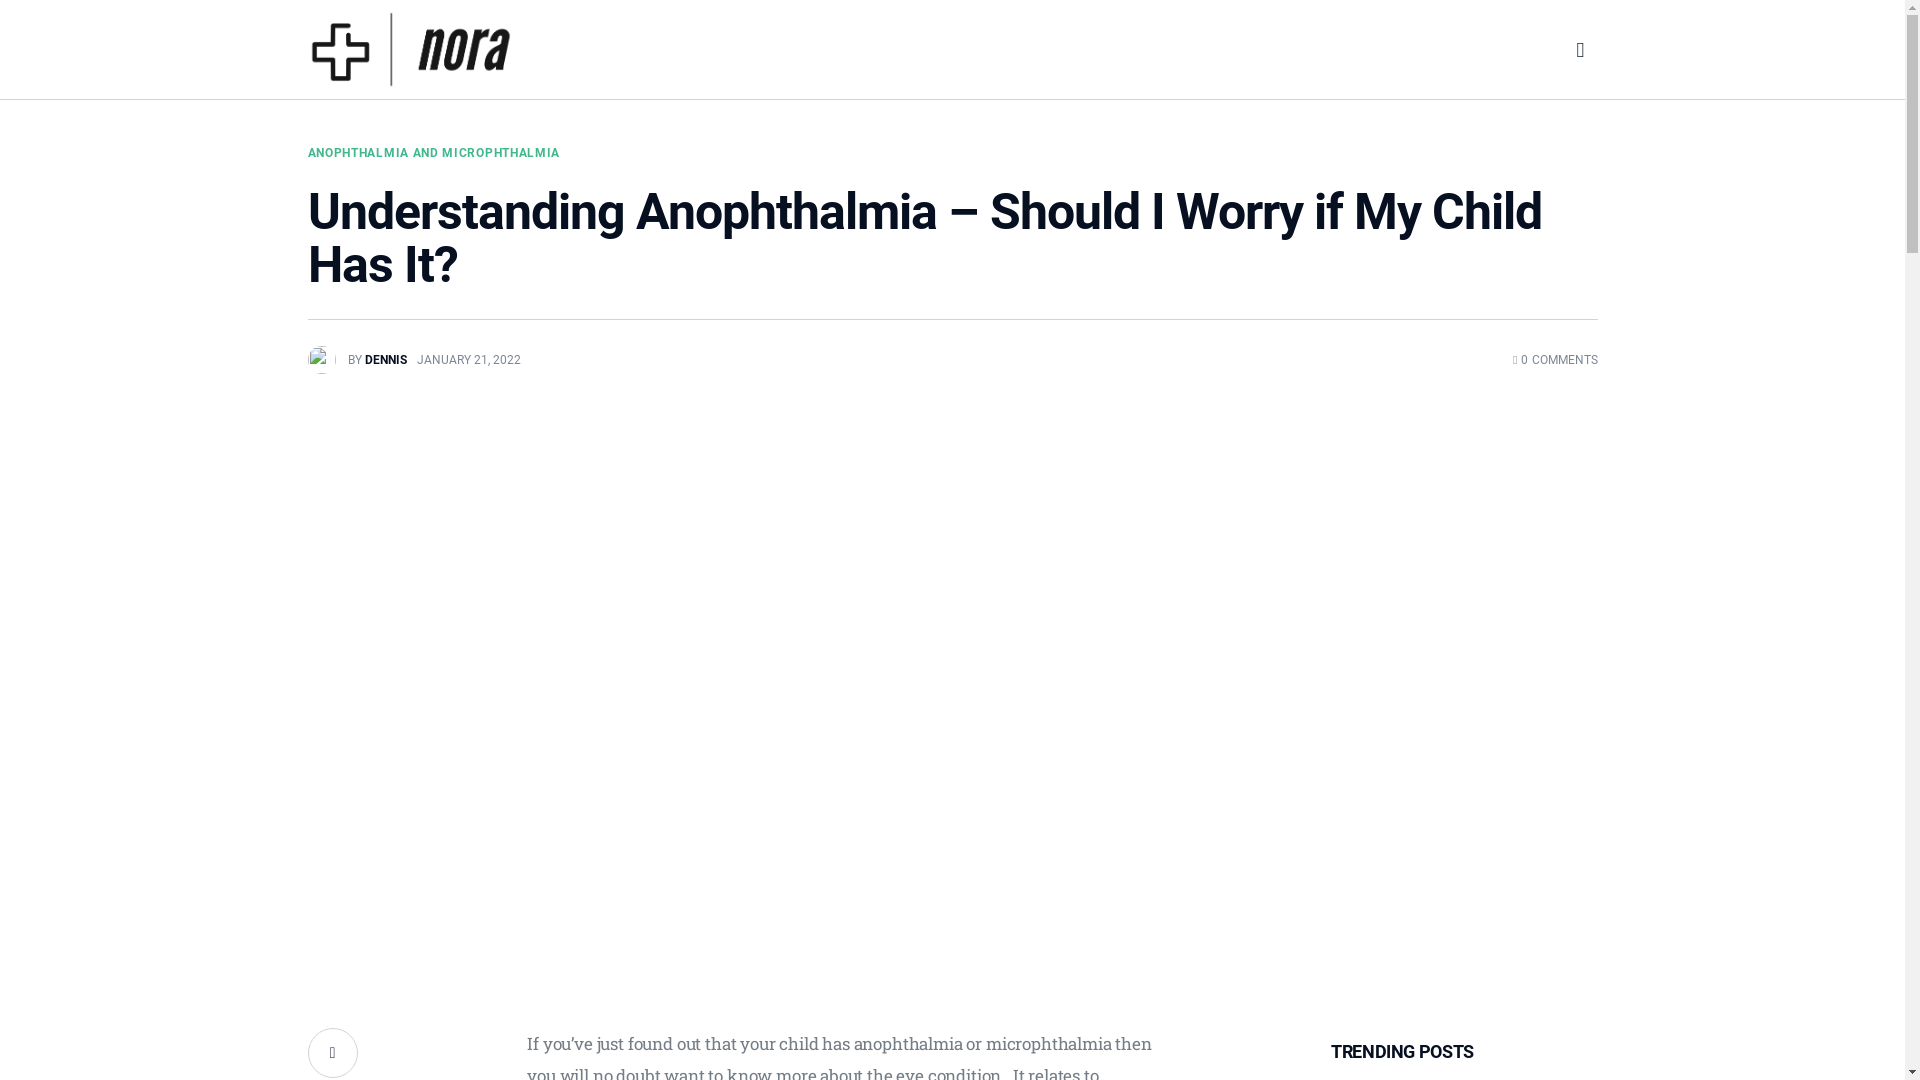 The image size is (1920, 1080). I want to click on 0COMMENTS, so click(1556, 360).